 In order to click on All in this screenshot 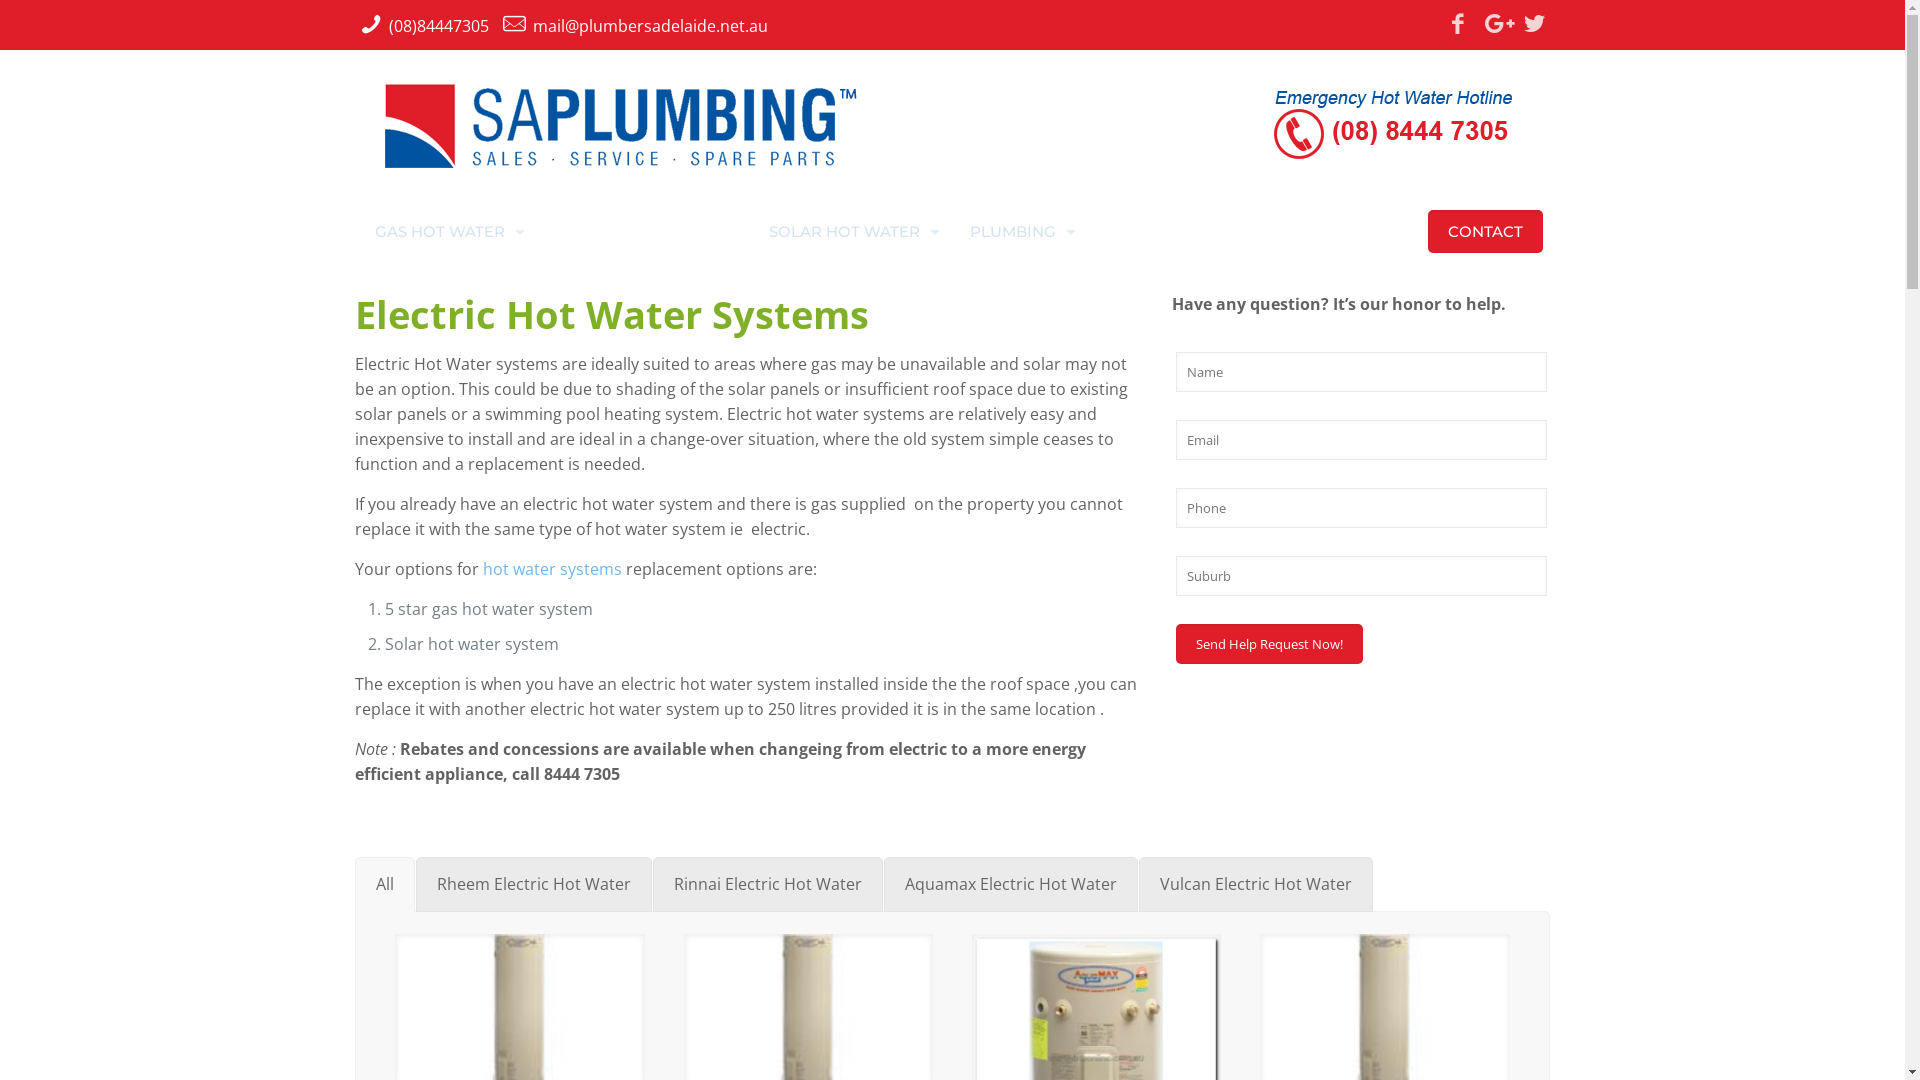, I will do `click(385, 884)`.